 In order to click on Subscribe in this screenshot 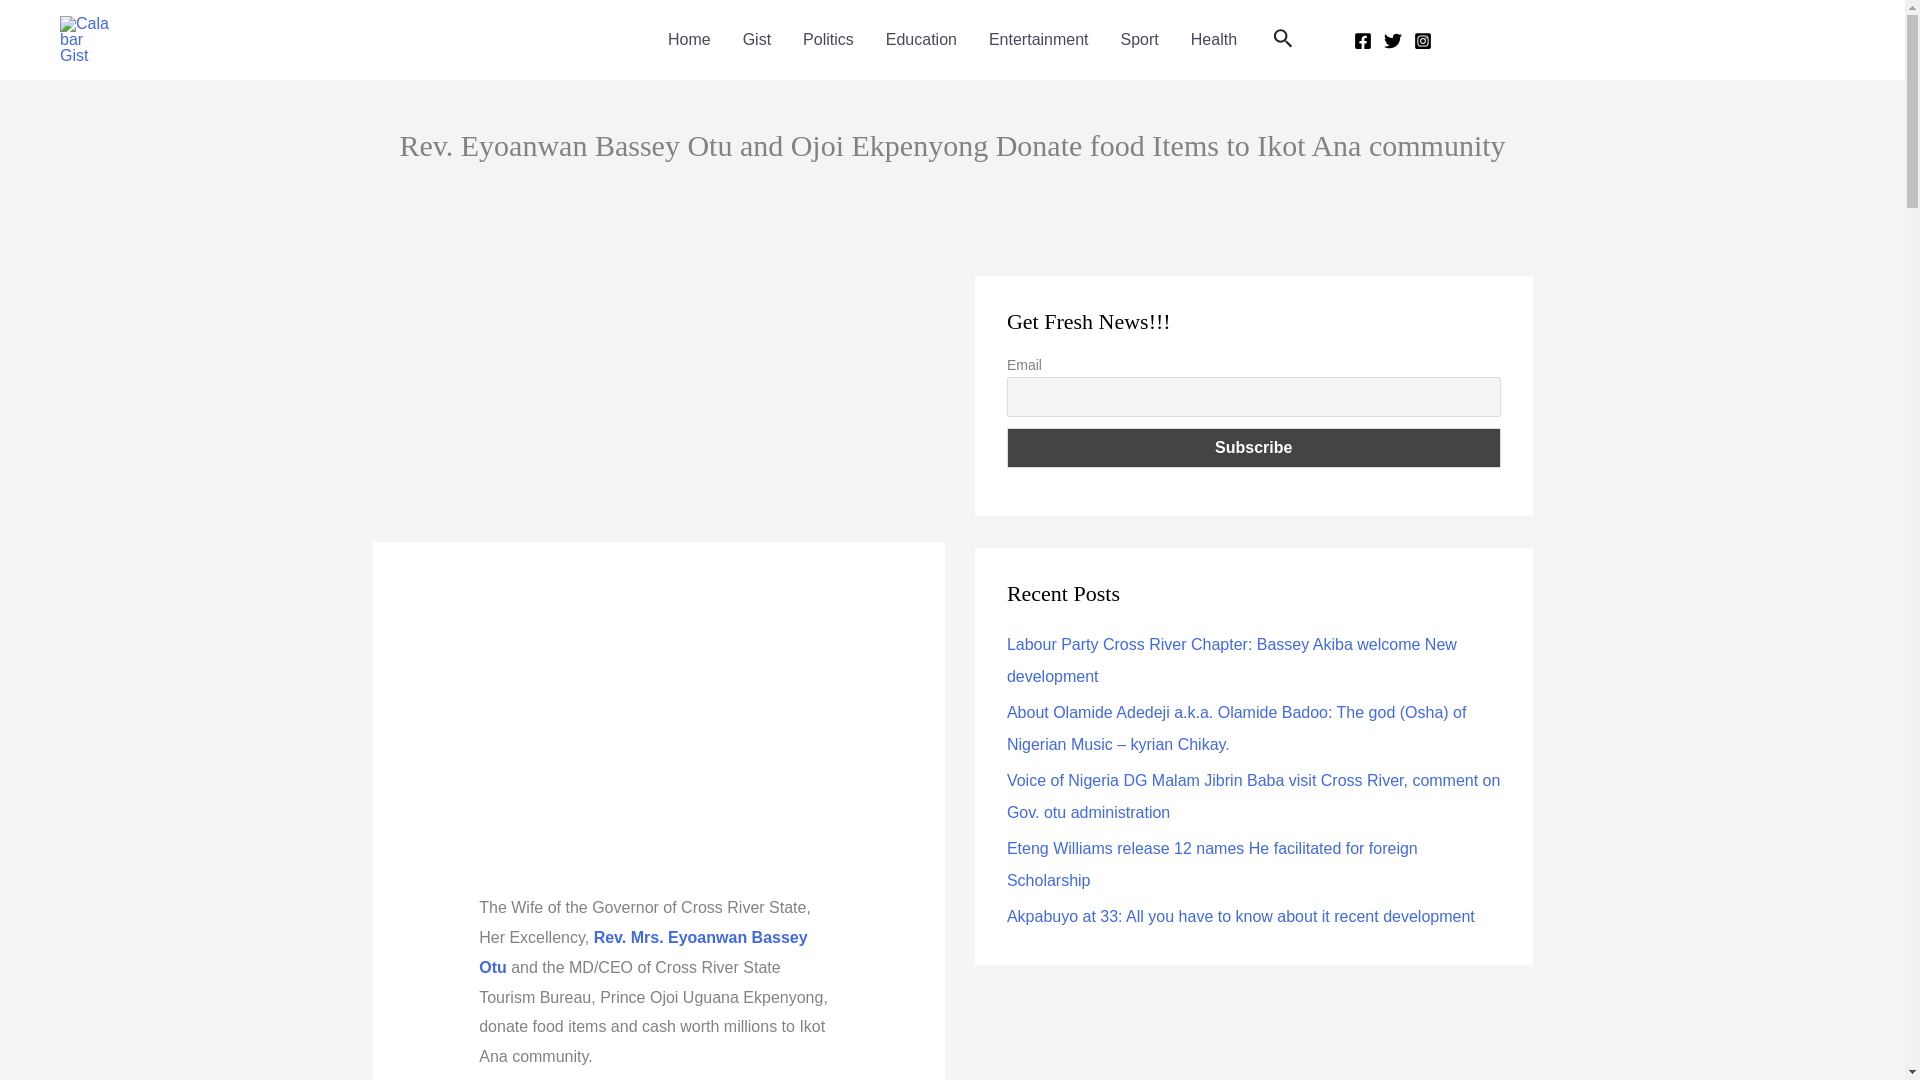, I will do `click(1254, 447)`.